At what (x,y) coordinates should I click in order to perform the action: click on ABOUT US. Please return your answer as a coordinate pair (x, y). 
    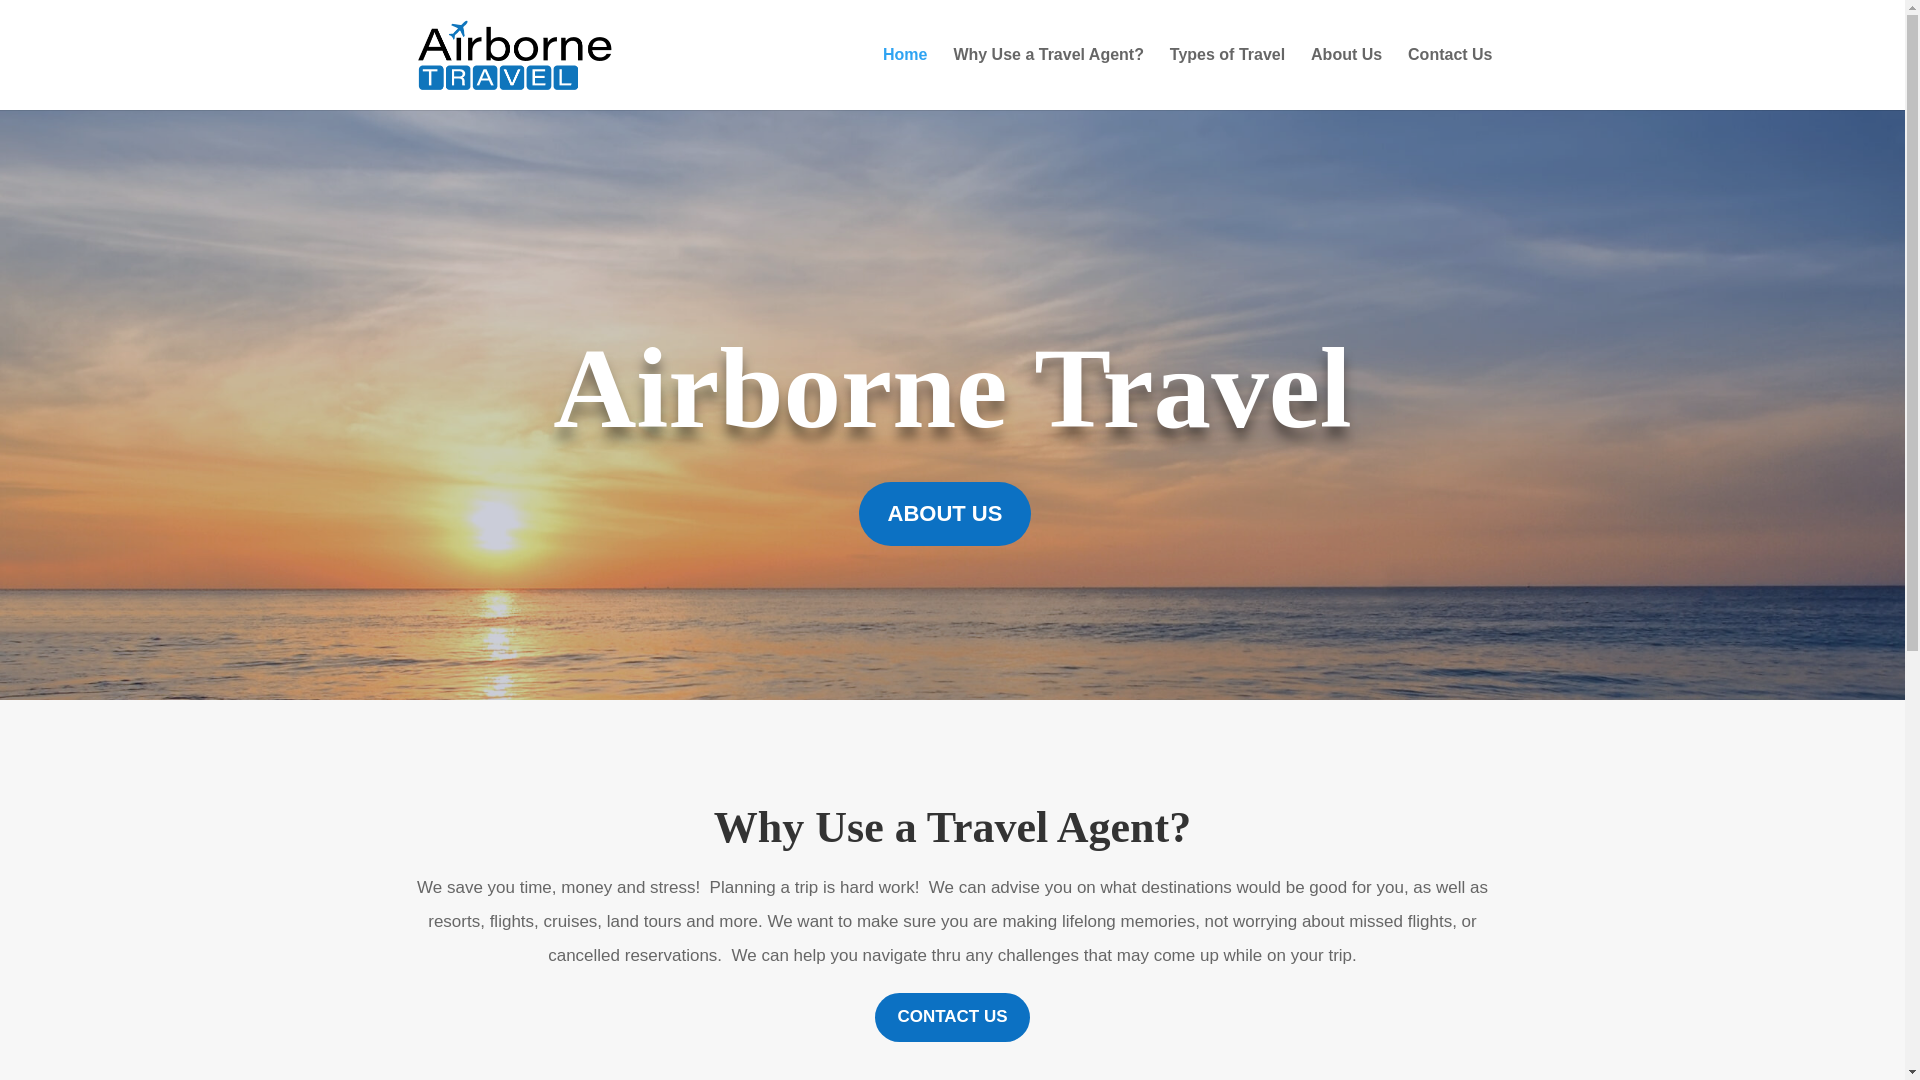
    Looking at the image, I should click on (945, 514).